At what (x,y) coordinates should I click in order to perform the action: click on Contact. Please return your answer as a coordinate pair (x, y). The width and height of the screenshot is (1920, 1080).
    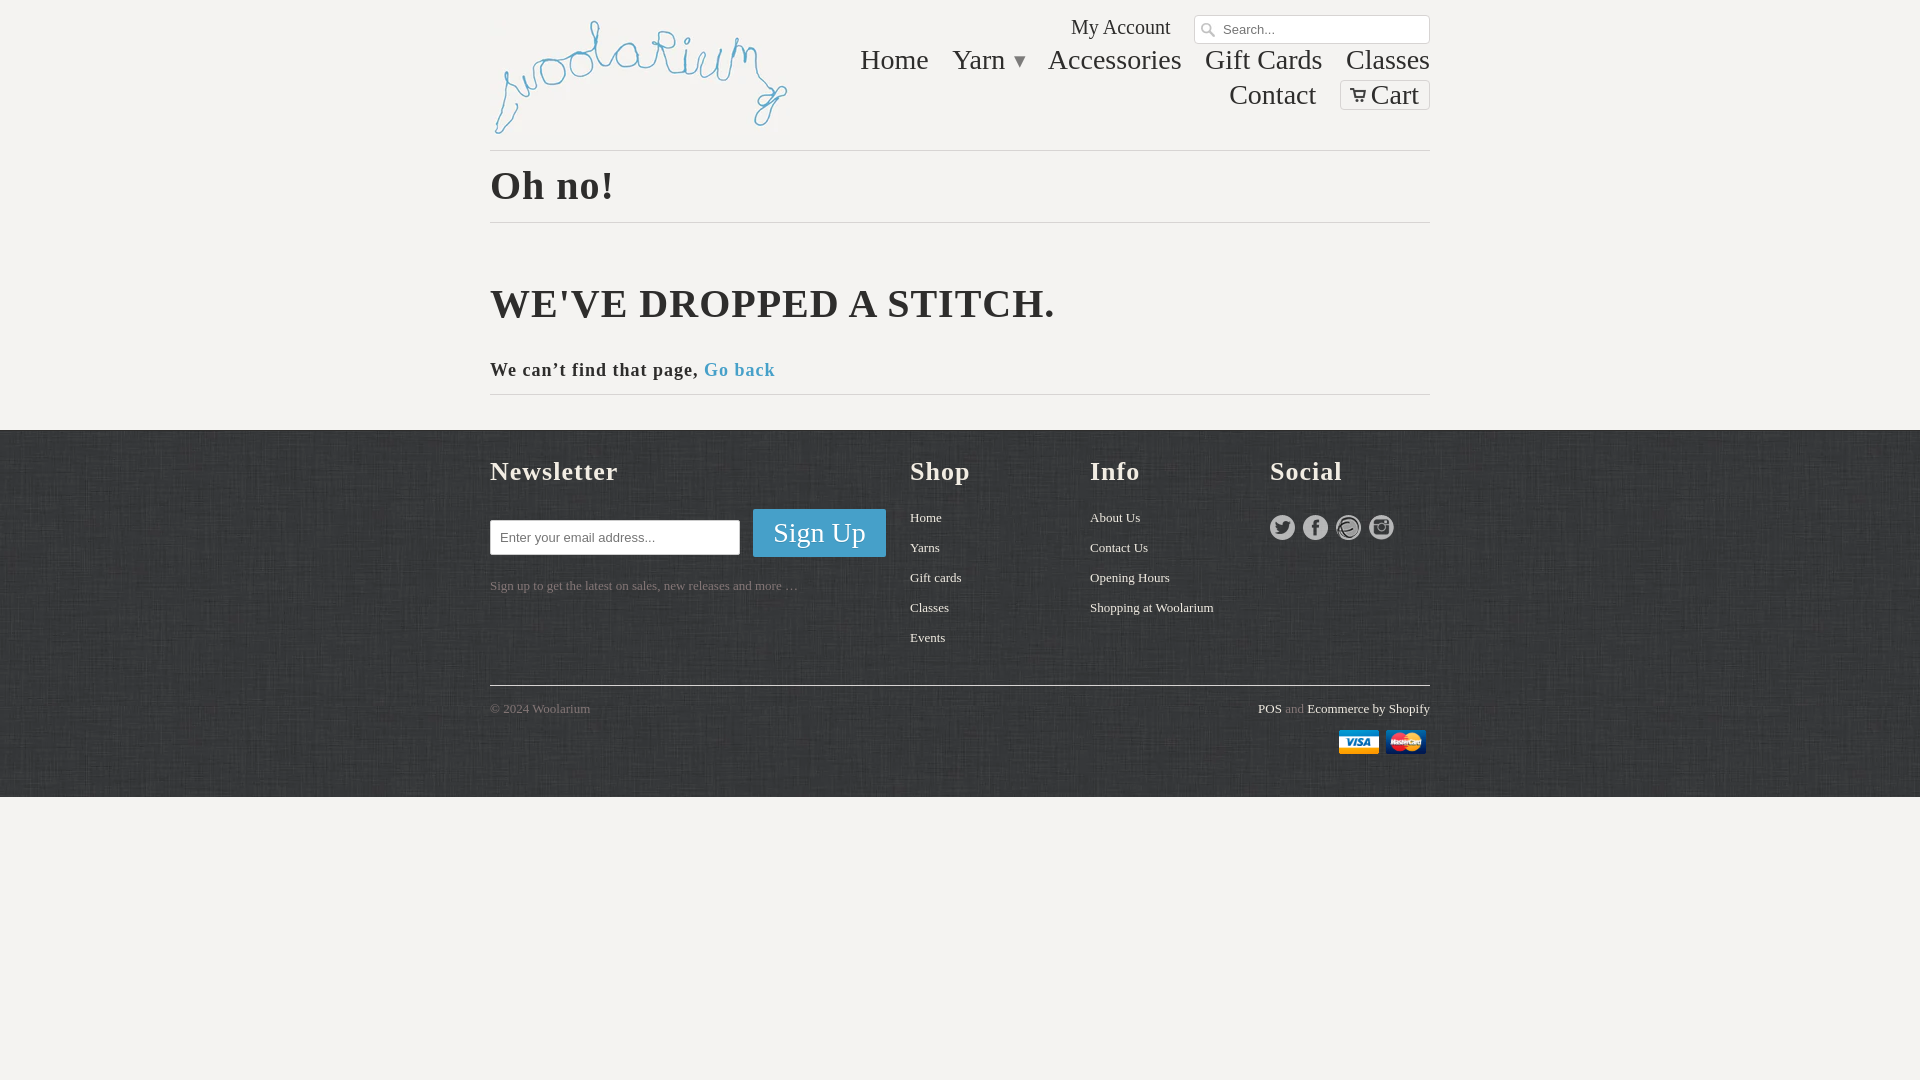
    Looking at the image, I should click on (1272, 100).